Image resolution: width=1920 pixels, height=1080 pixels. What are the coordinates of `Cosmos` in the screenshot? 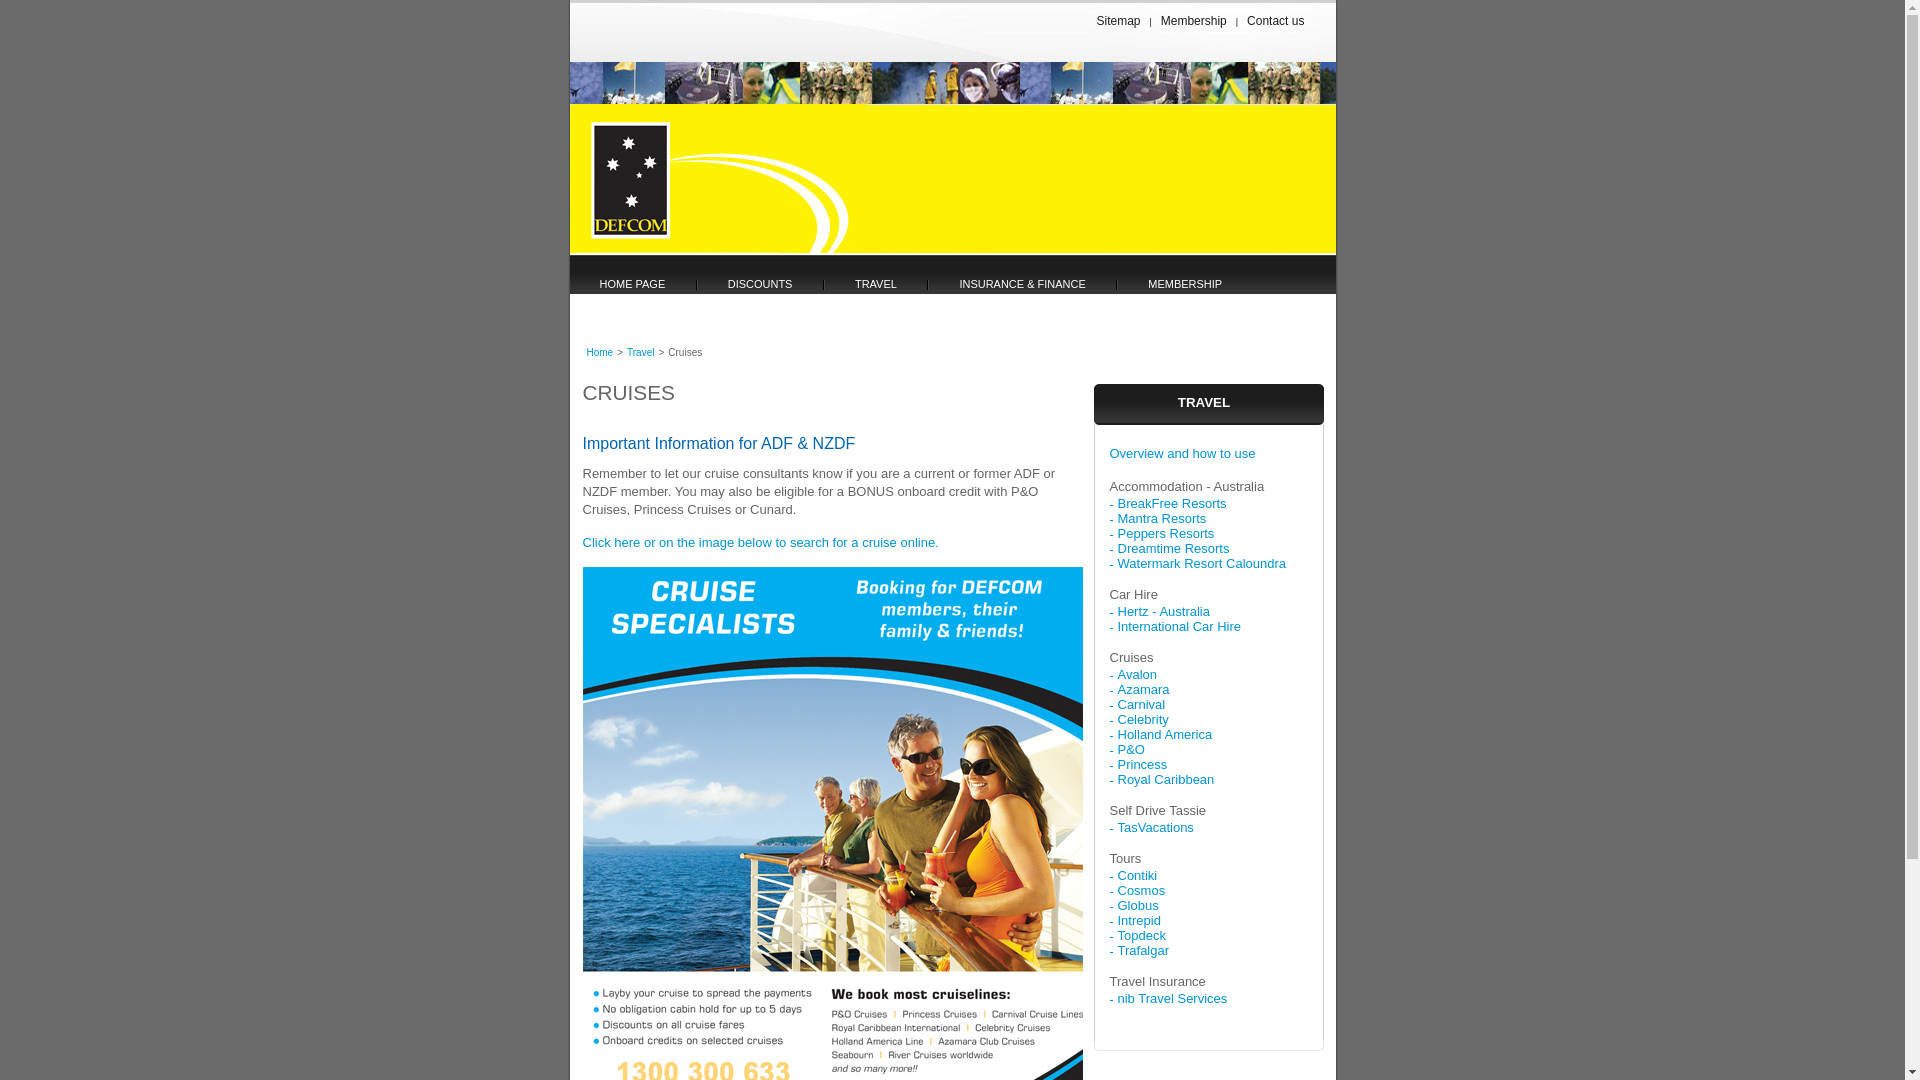 It's located at (1142, 890).